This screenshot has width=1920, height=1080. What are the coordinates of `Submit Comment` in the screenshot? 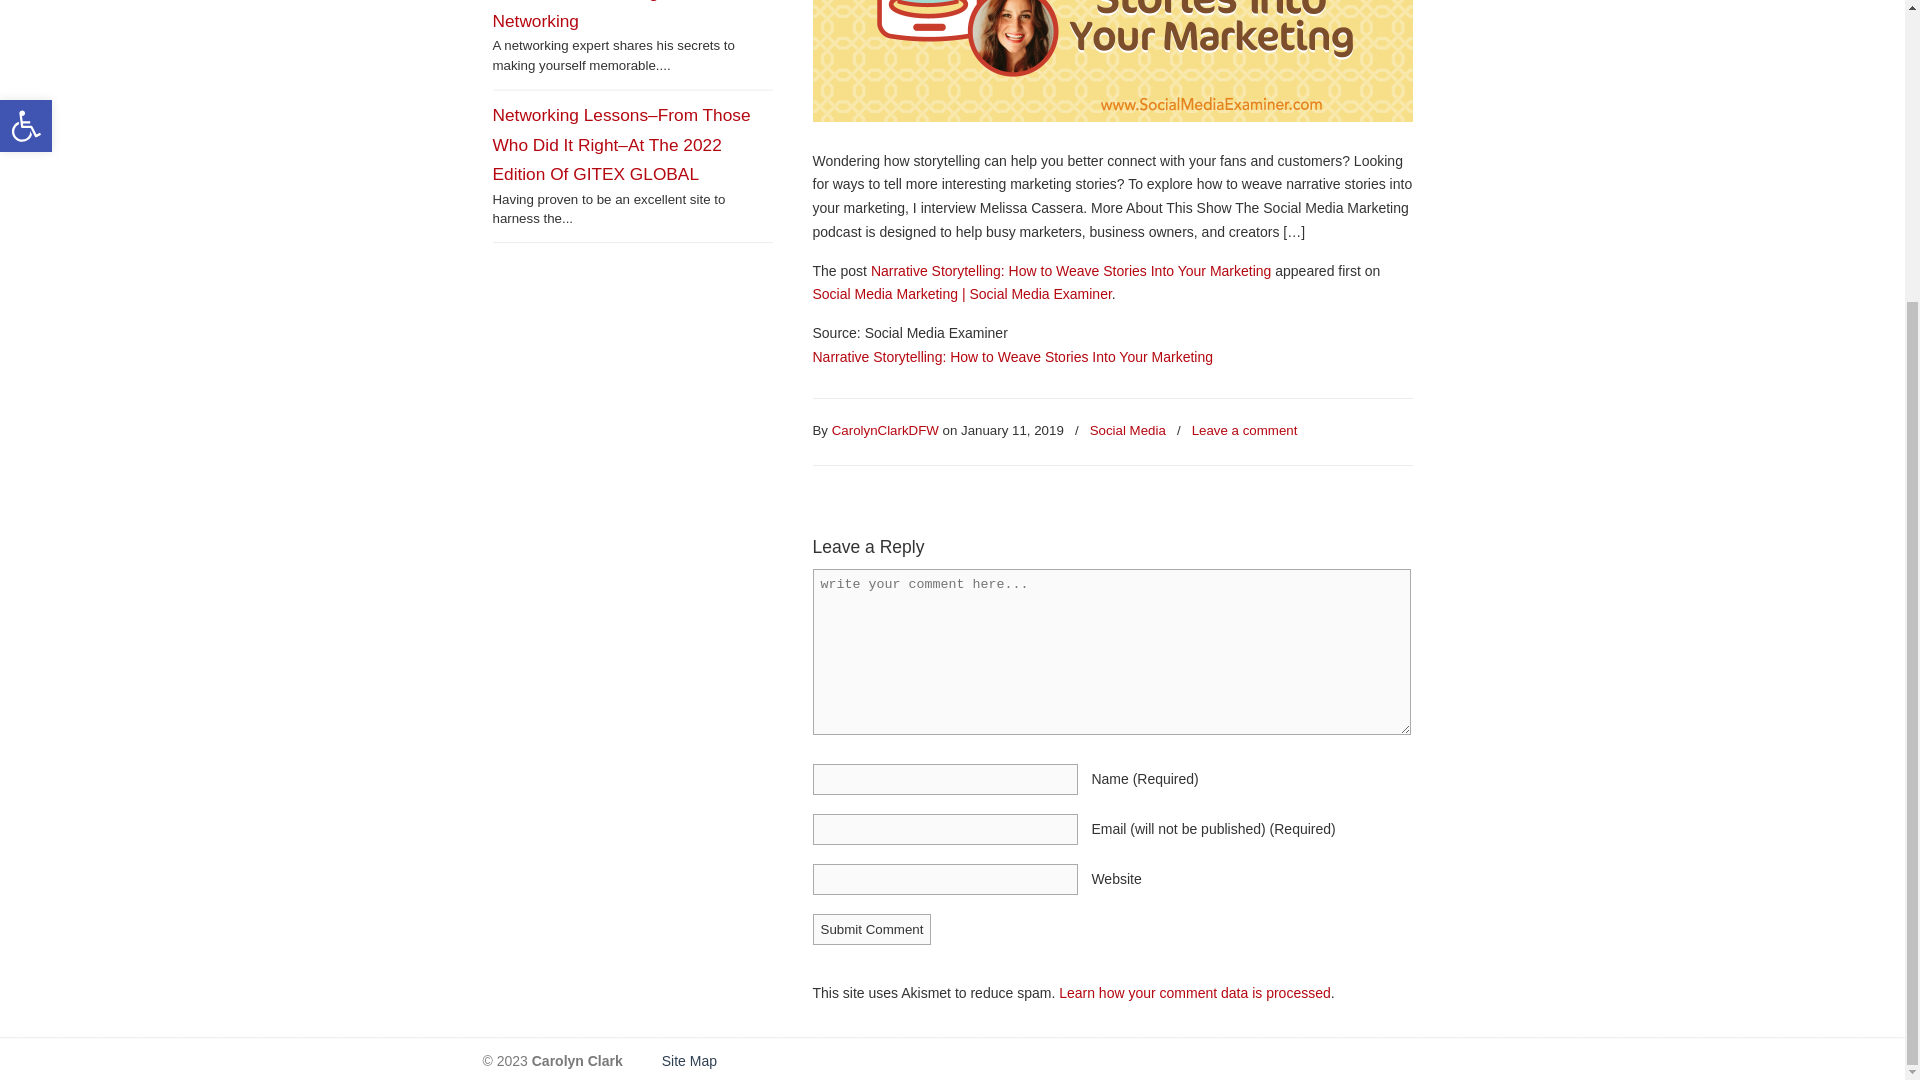 It's located at (872, 929).